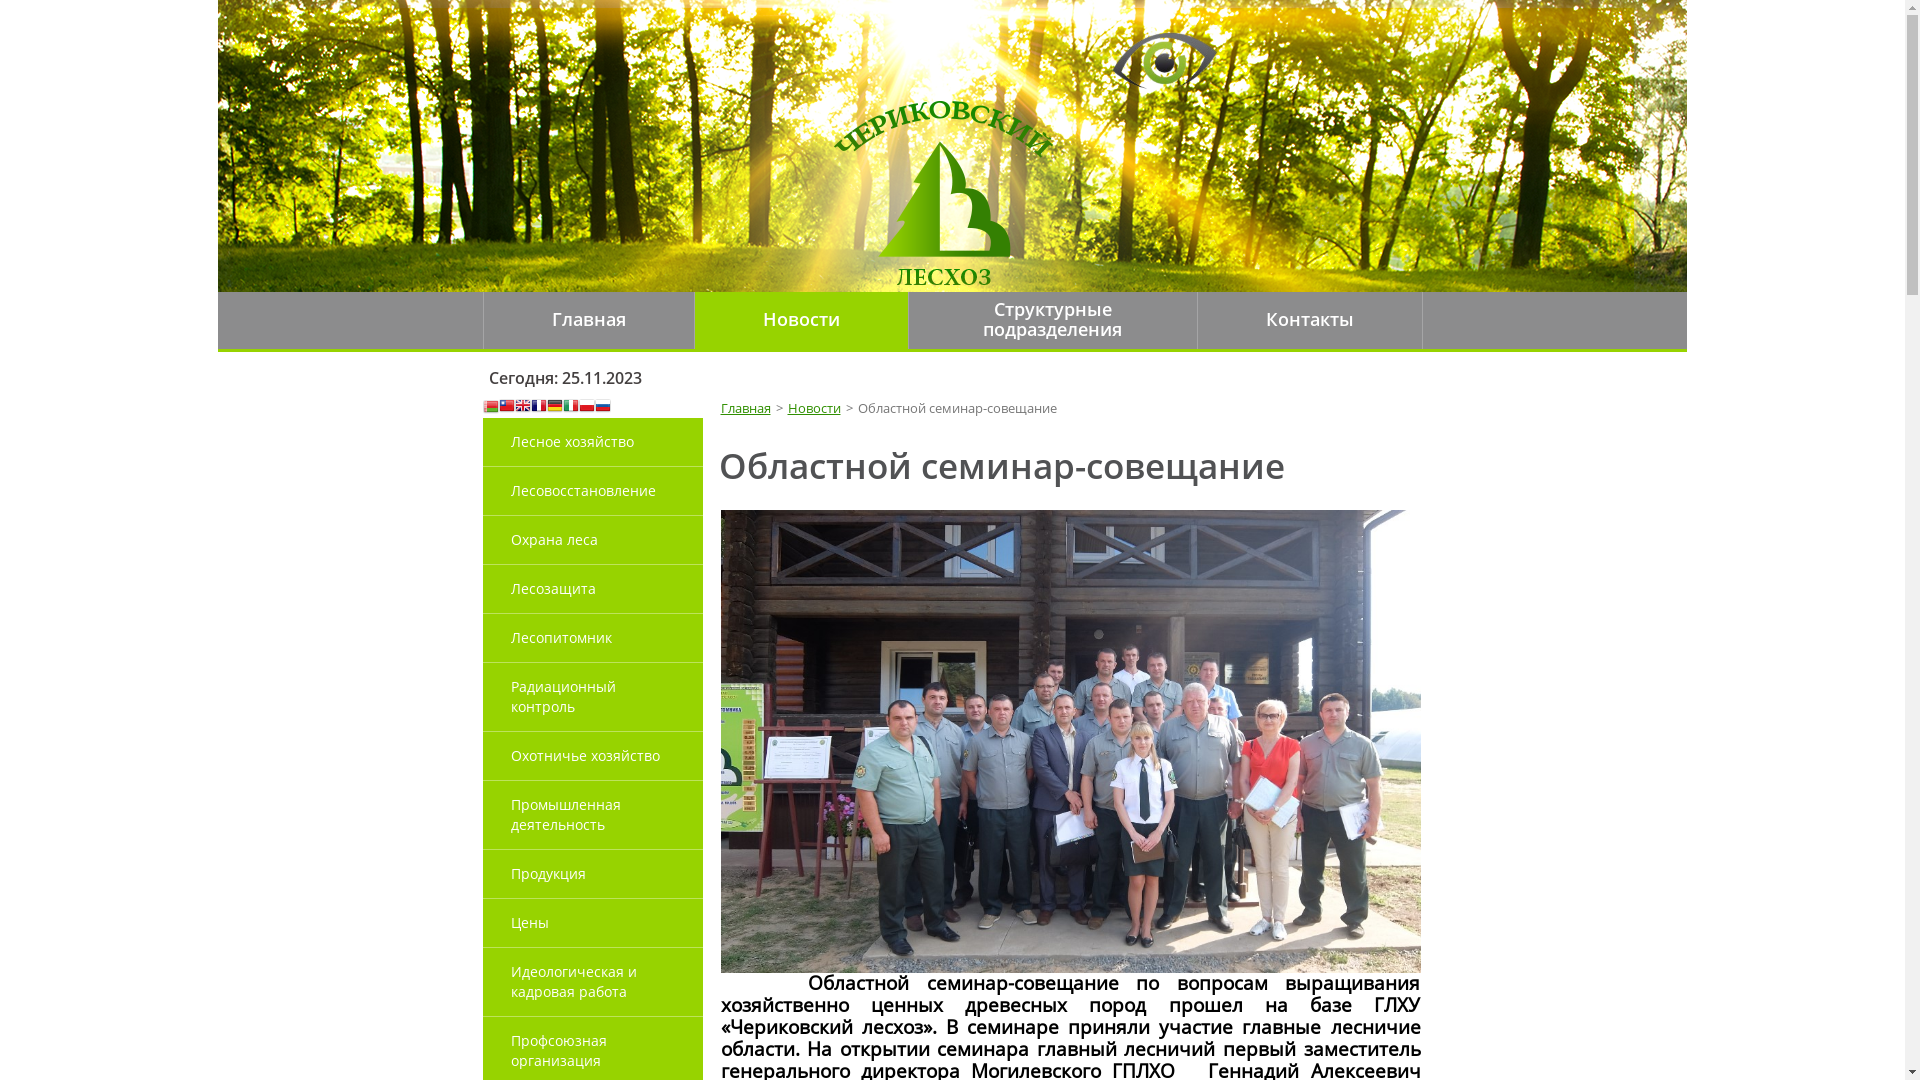 Image resolution: width=1920 pixels, height=1080 pixels. I want to click on French, so click(538, 408).